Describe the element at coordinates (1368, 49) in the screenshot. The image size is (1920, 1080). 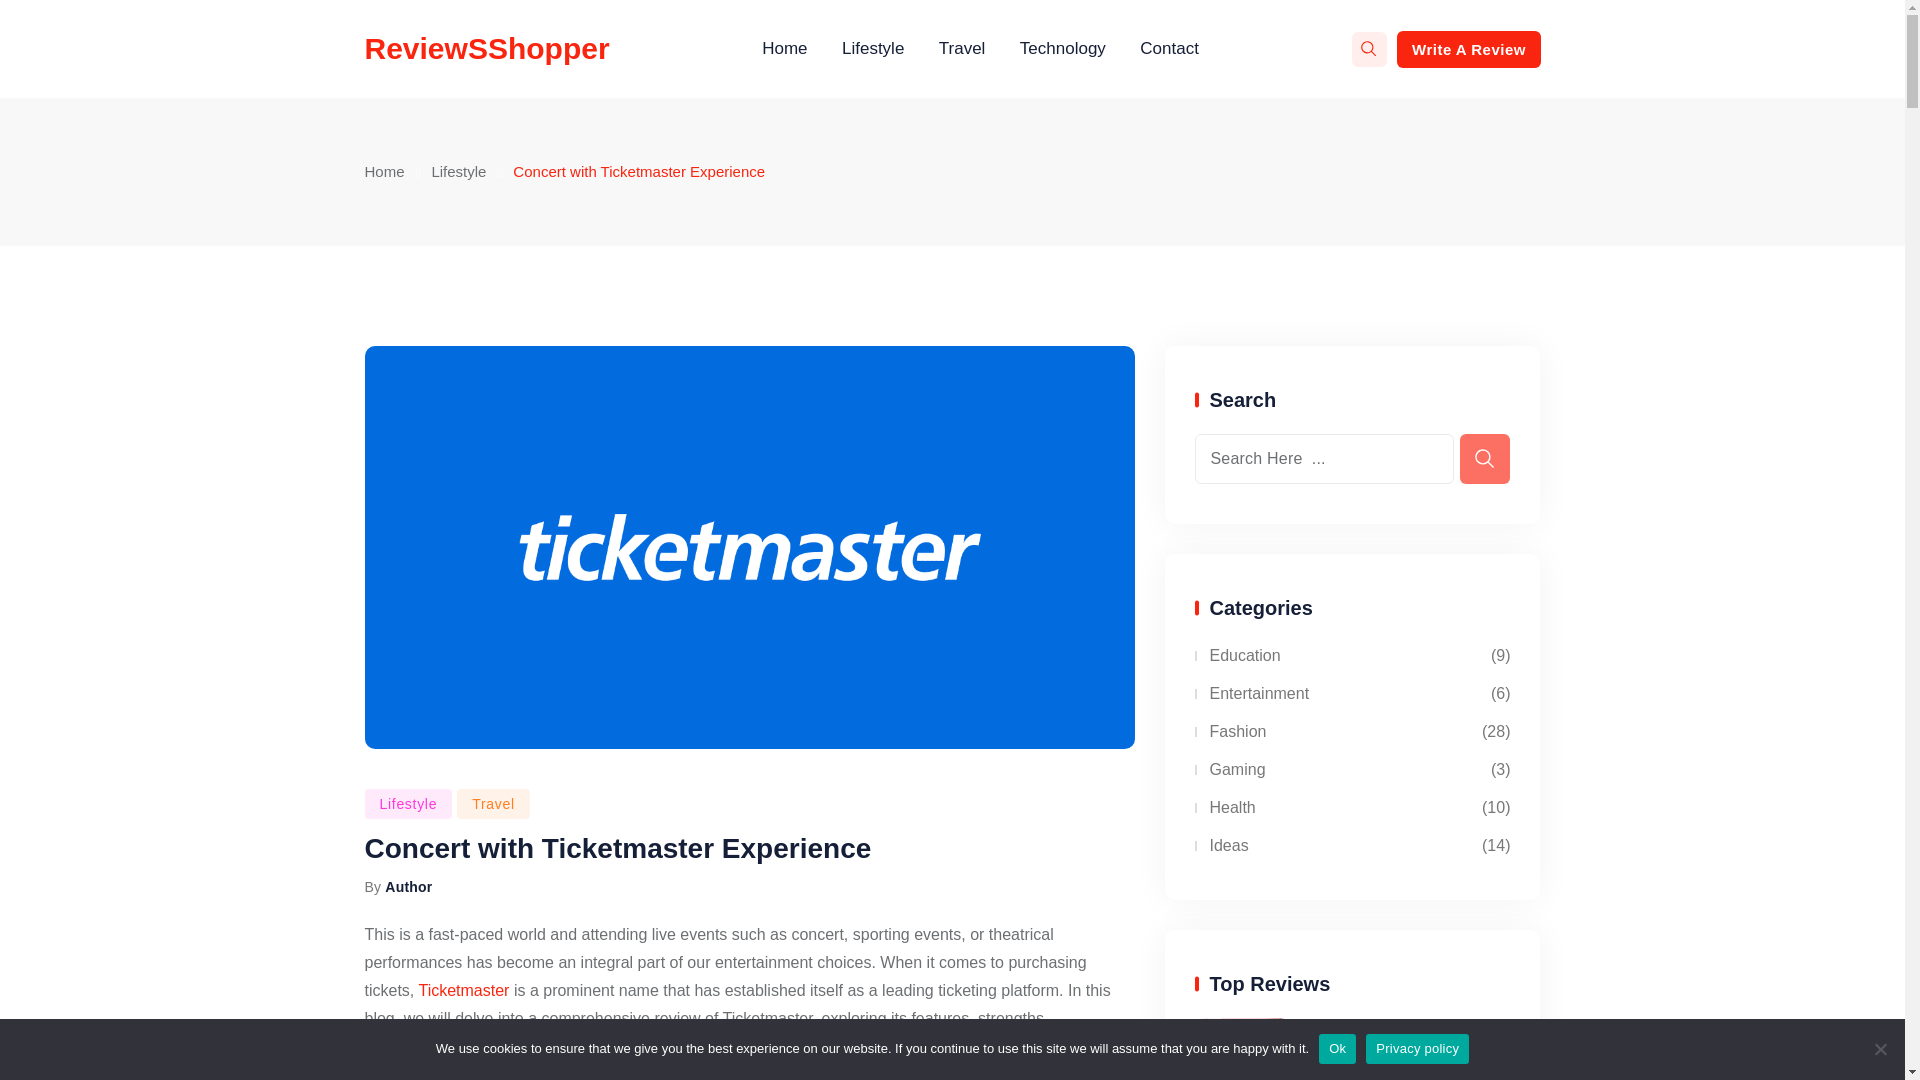
I see `Search` at that location.